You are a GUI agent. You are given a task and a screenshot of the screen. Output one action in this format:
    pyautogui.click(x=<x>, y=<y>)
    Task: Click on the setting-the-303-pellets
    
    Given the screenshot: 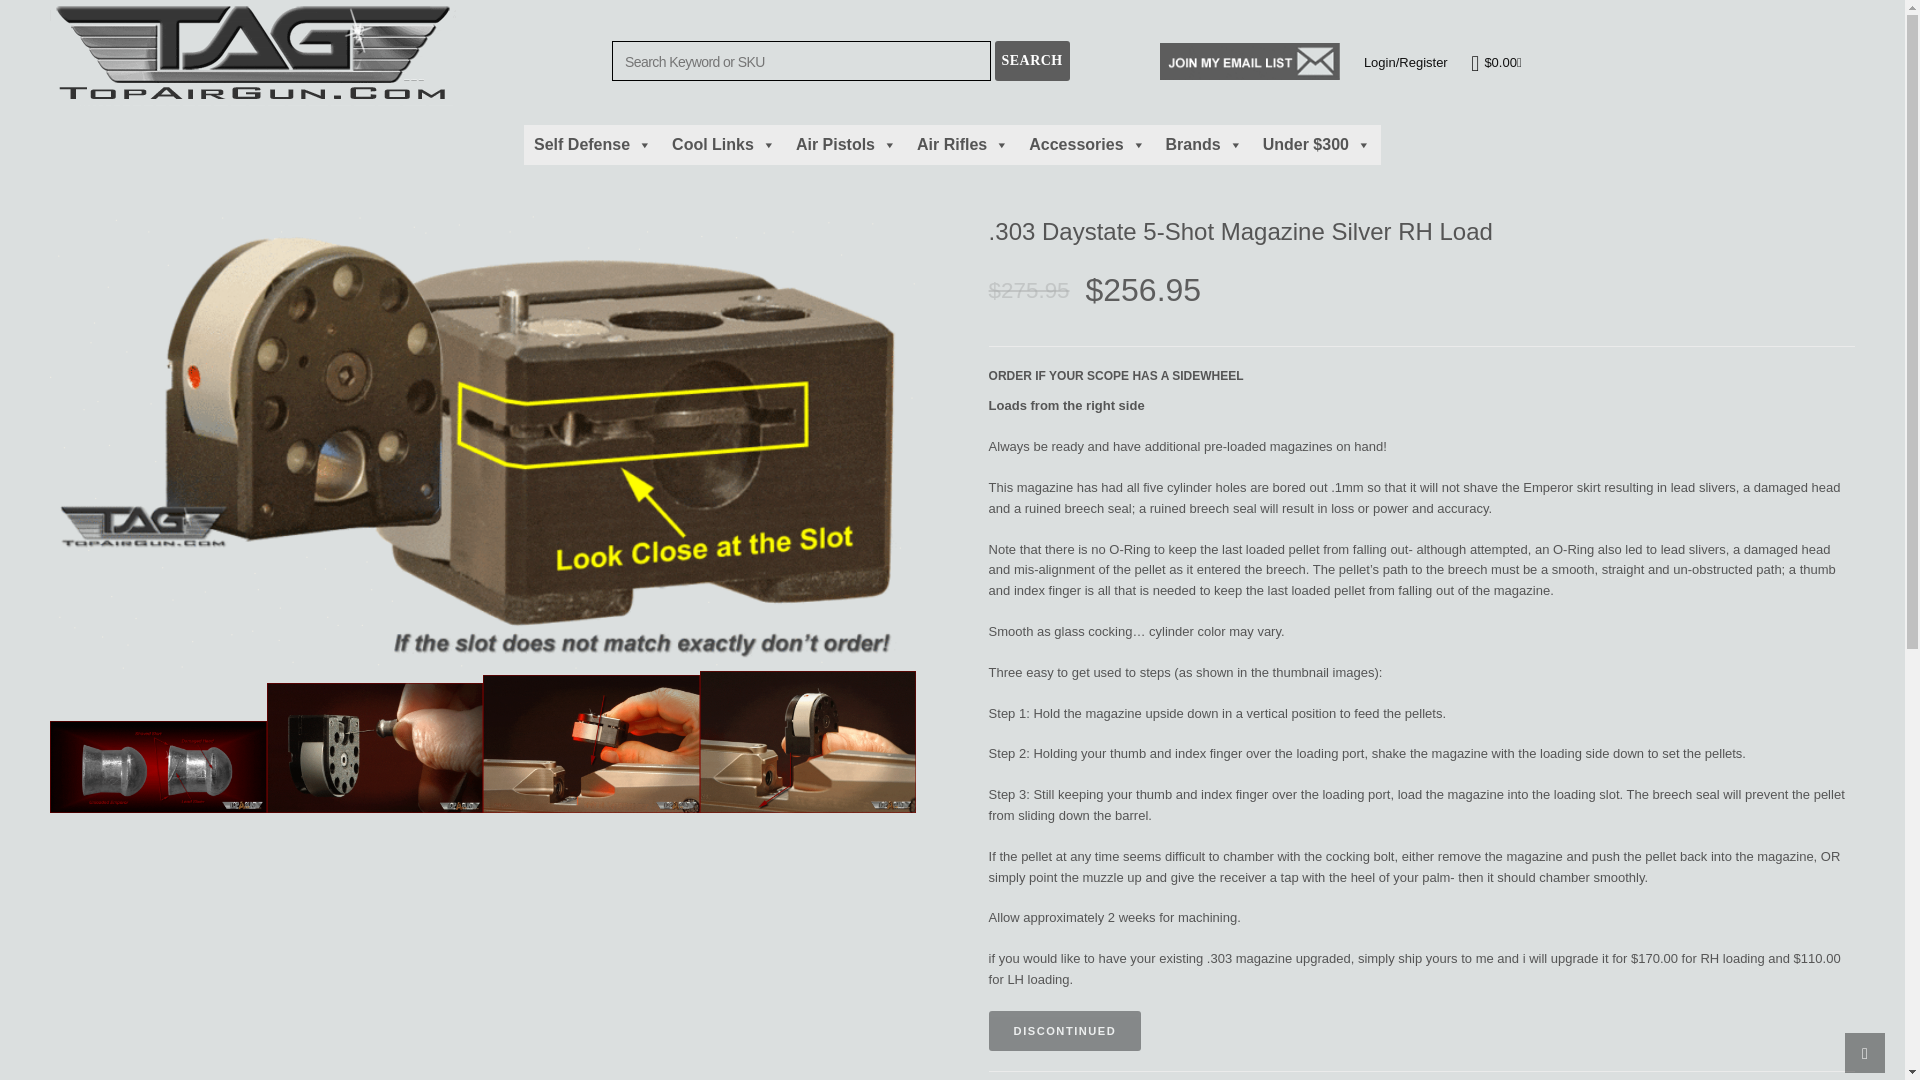 What is the action you would take?
    pyautogui.click(x=592, y=744)
    